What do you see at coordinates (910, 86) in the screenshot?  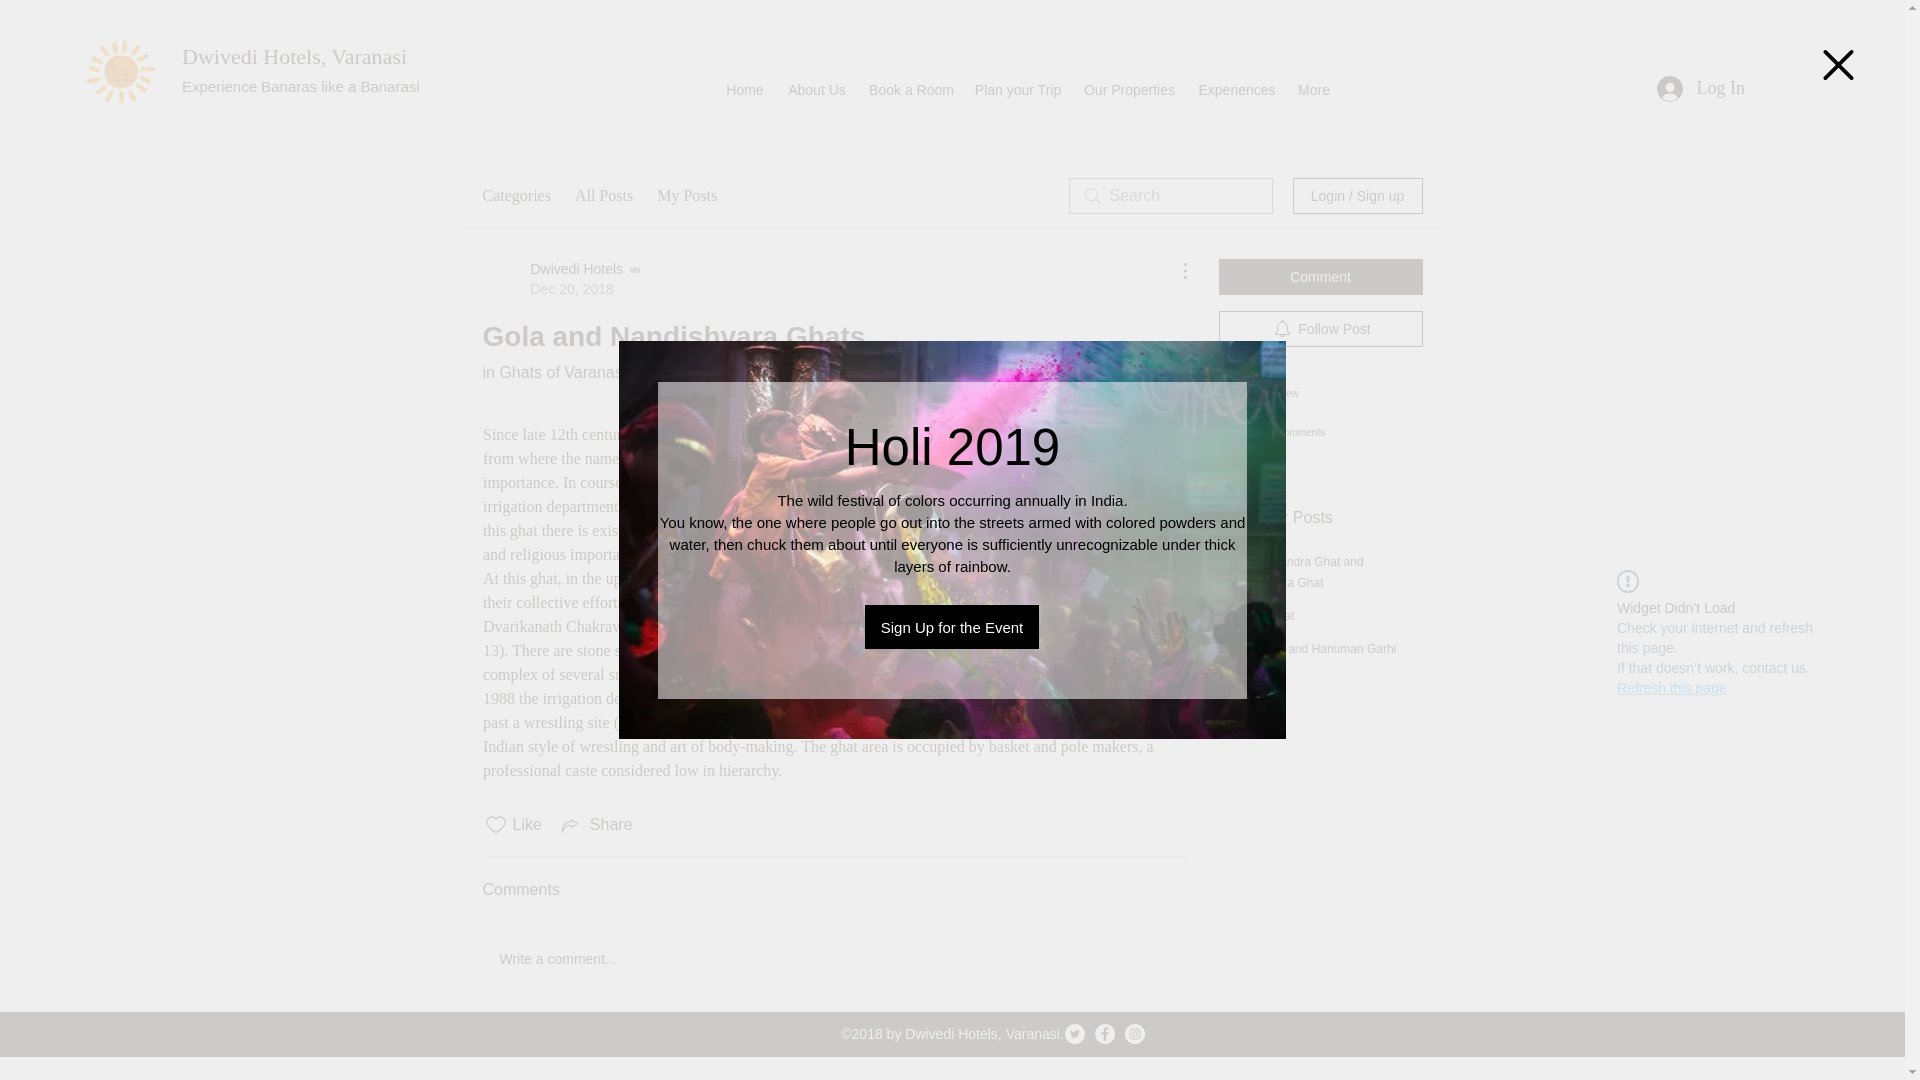 I see `Comment` at bounding box center [910, 86].